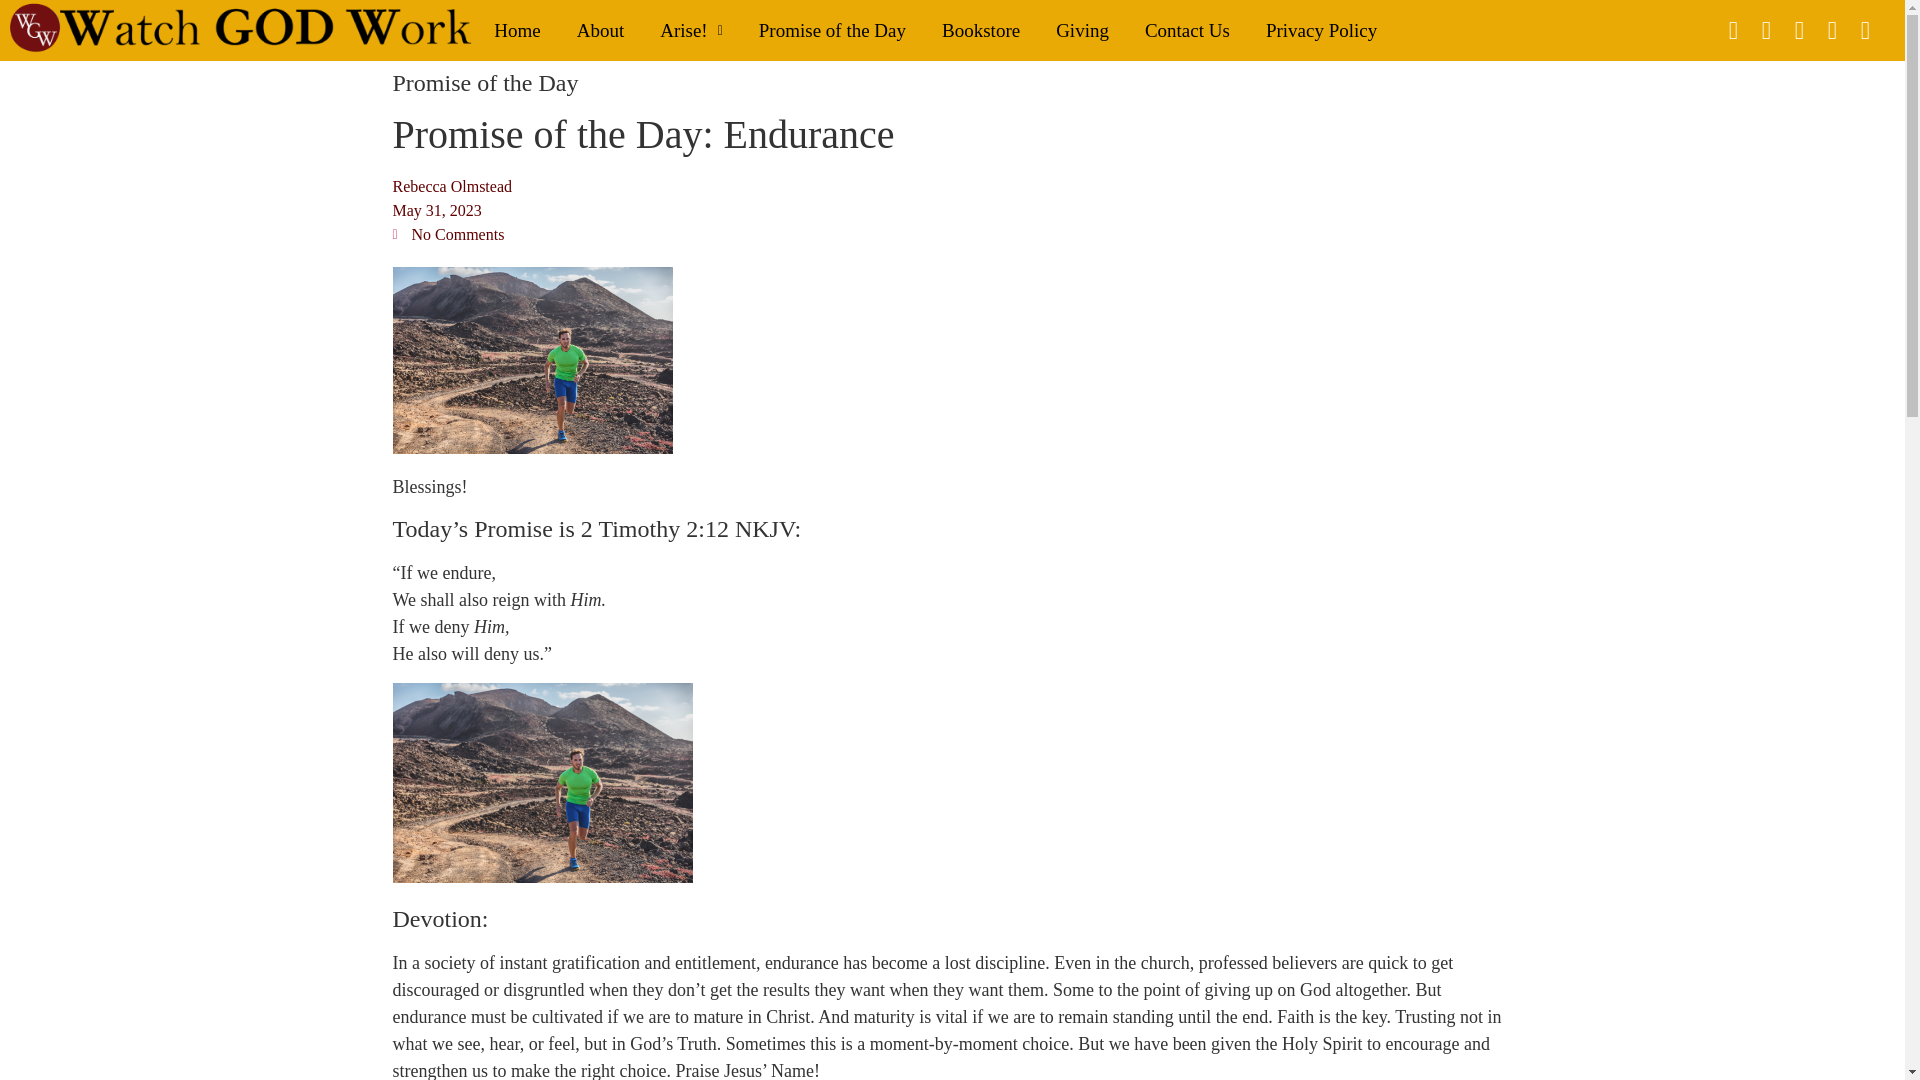 The width and height of the screenshot is (1920, 1080). What do you see at coordinates (452, 186) in the screenshot?
I see `Rebecca Olmstead` at bounding box center [452, 186].